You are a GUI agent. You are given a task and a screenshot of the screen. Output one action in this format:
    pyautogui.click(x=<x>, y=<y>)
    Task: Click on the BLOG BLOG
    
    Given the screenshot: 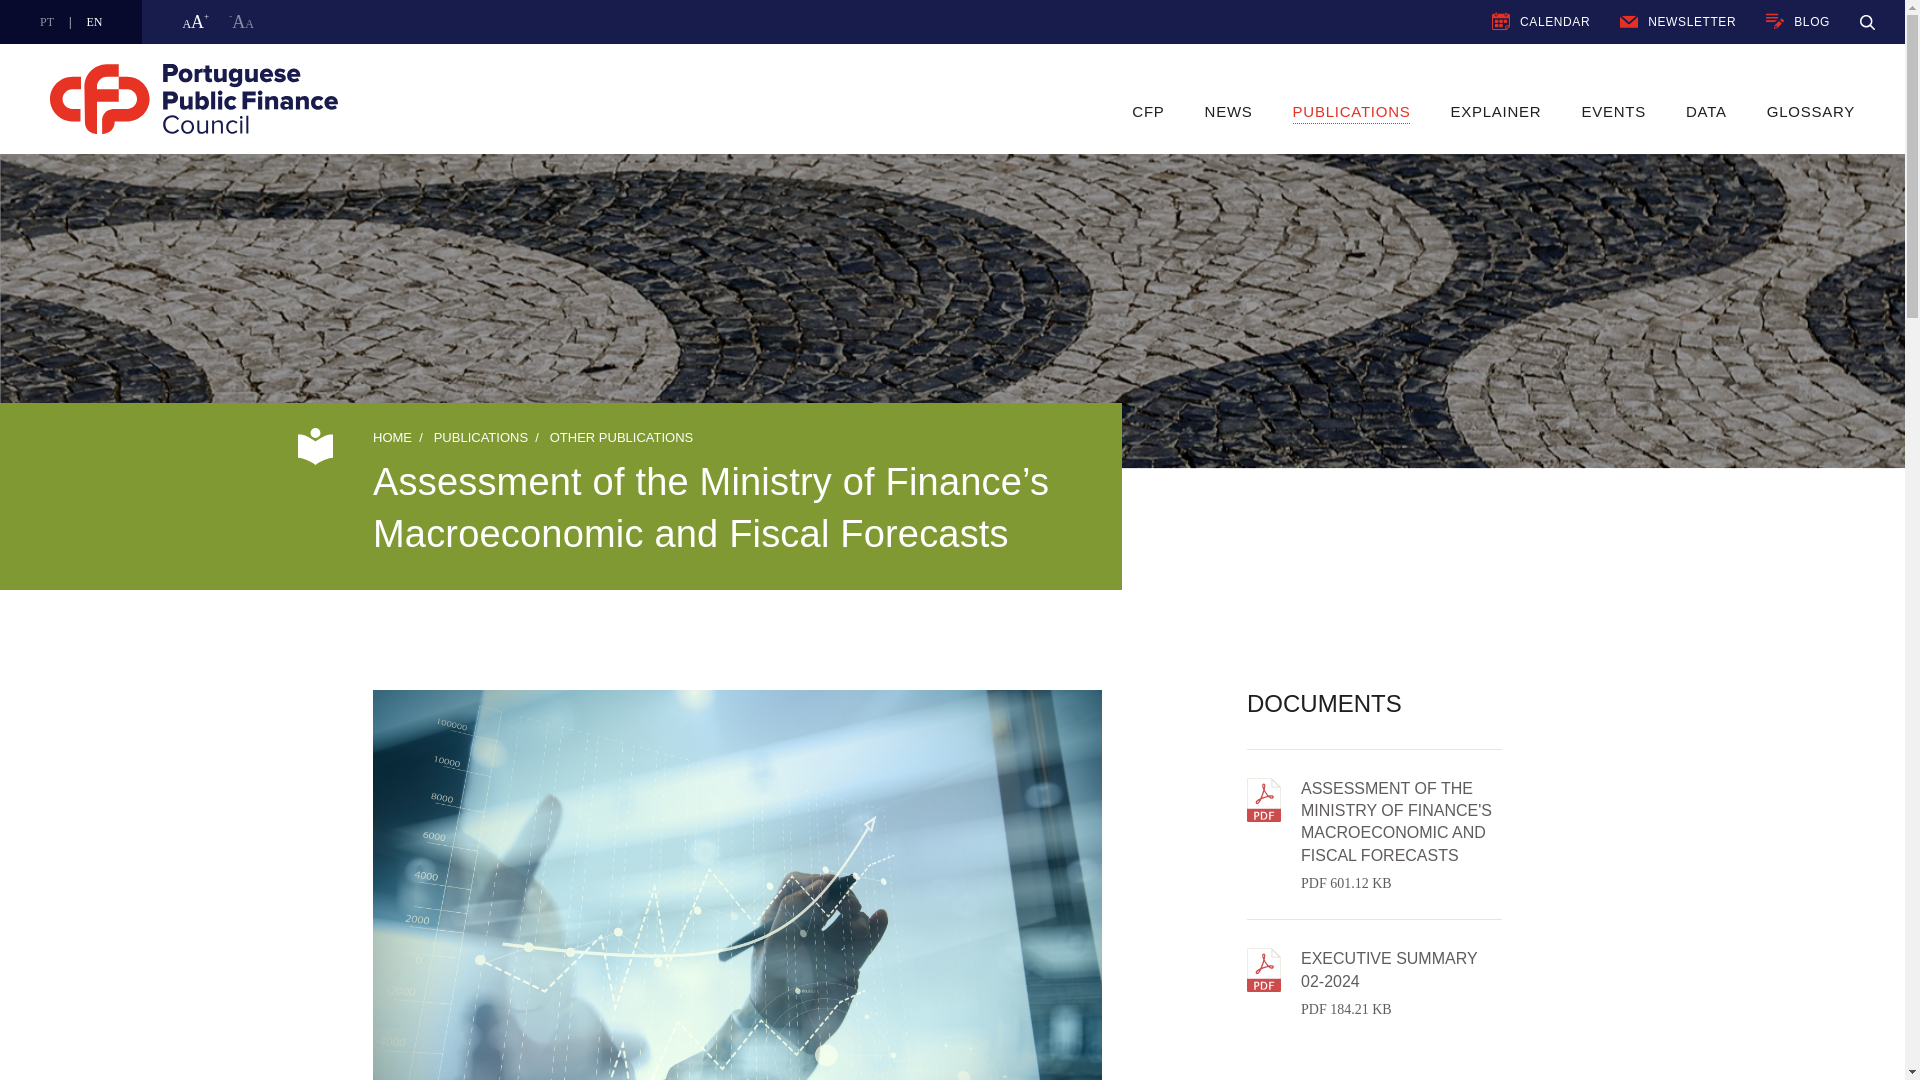 What is the action you would take?
    pyautogui.click(x=1868, y=22)
    